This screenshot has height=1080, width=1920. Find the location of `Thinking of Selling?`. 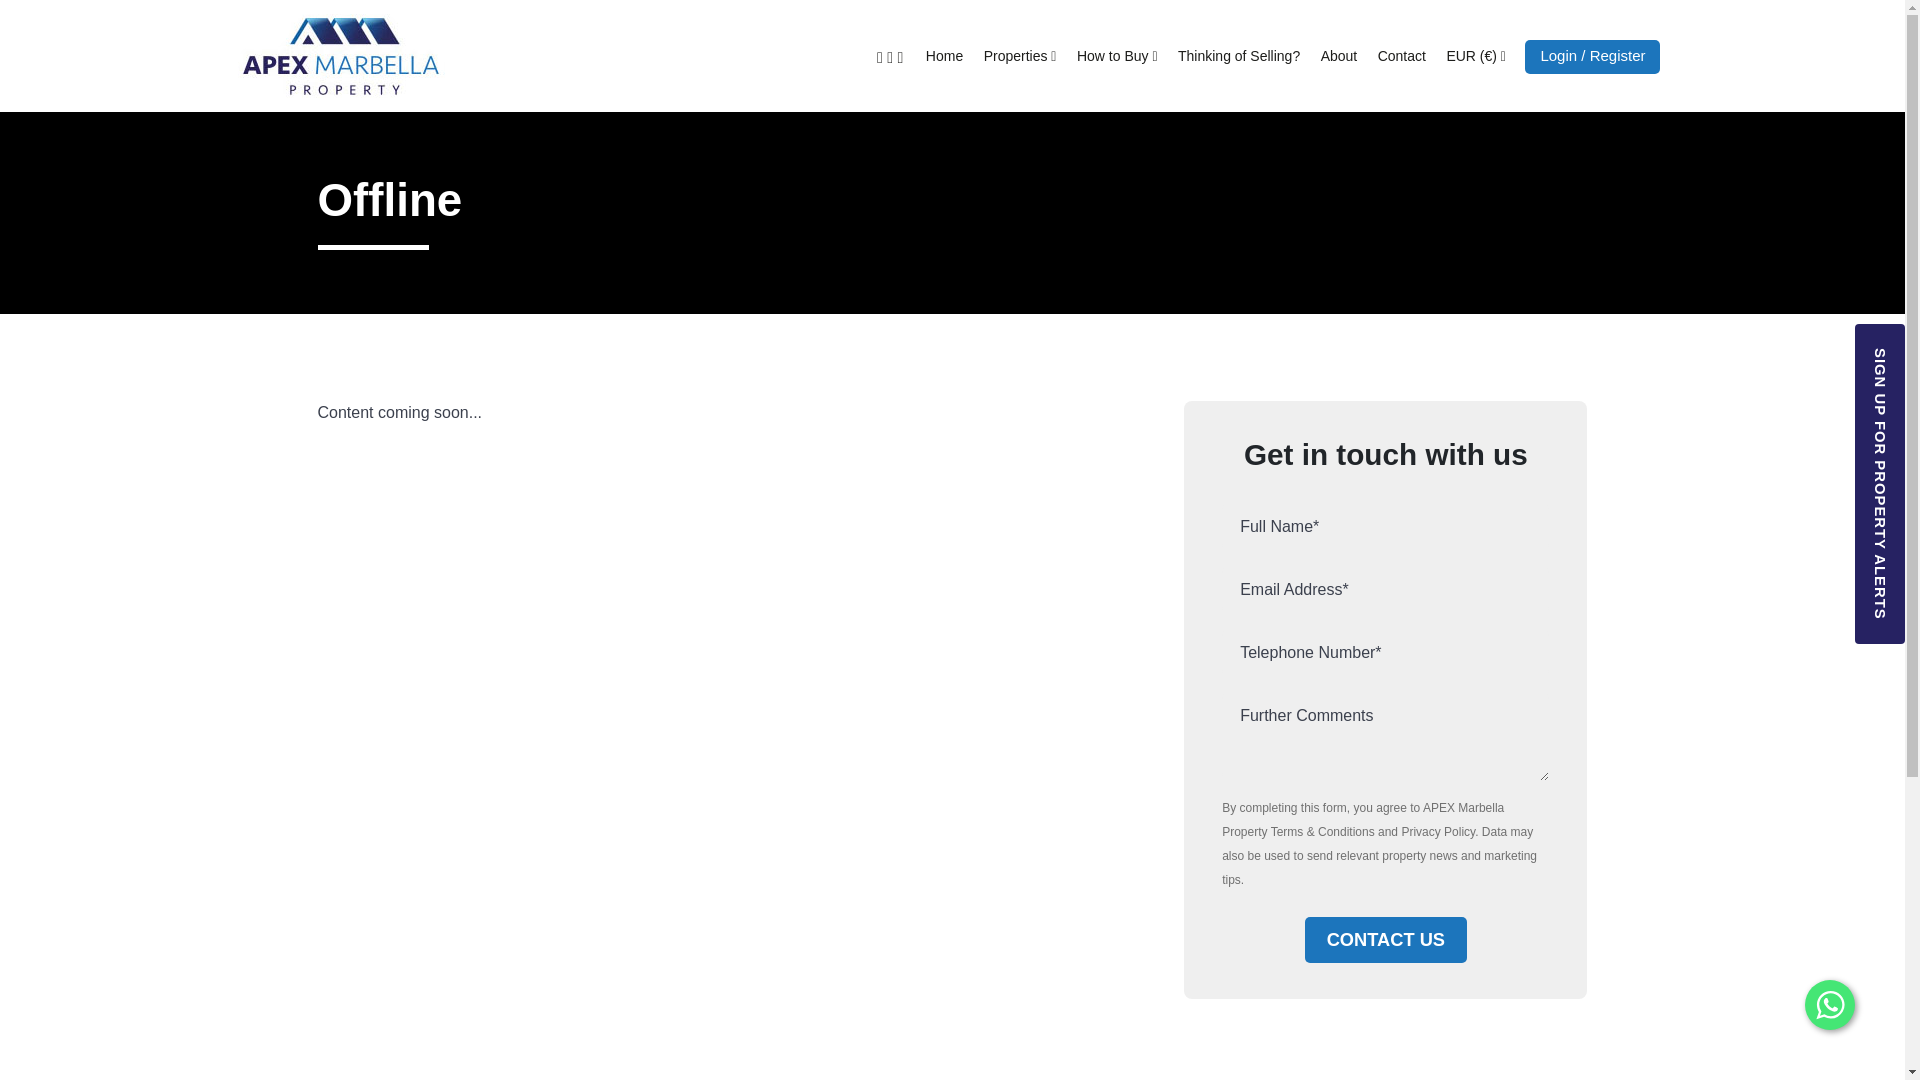

Thinking of Selling? is located at coordinates (1238, 56).